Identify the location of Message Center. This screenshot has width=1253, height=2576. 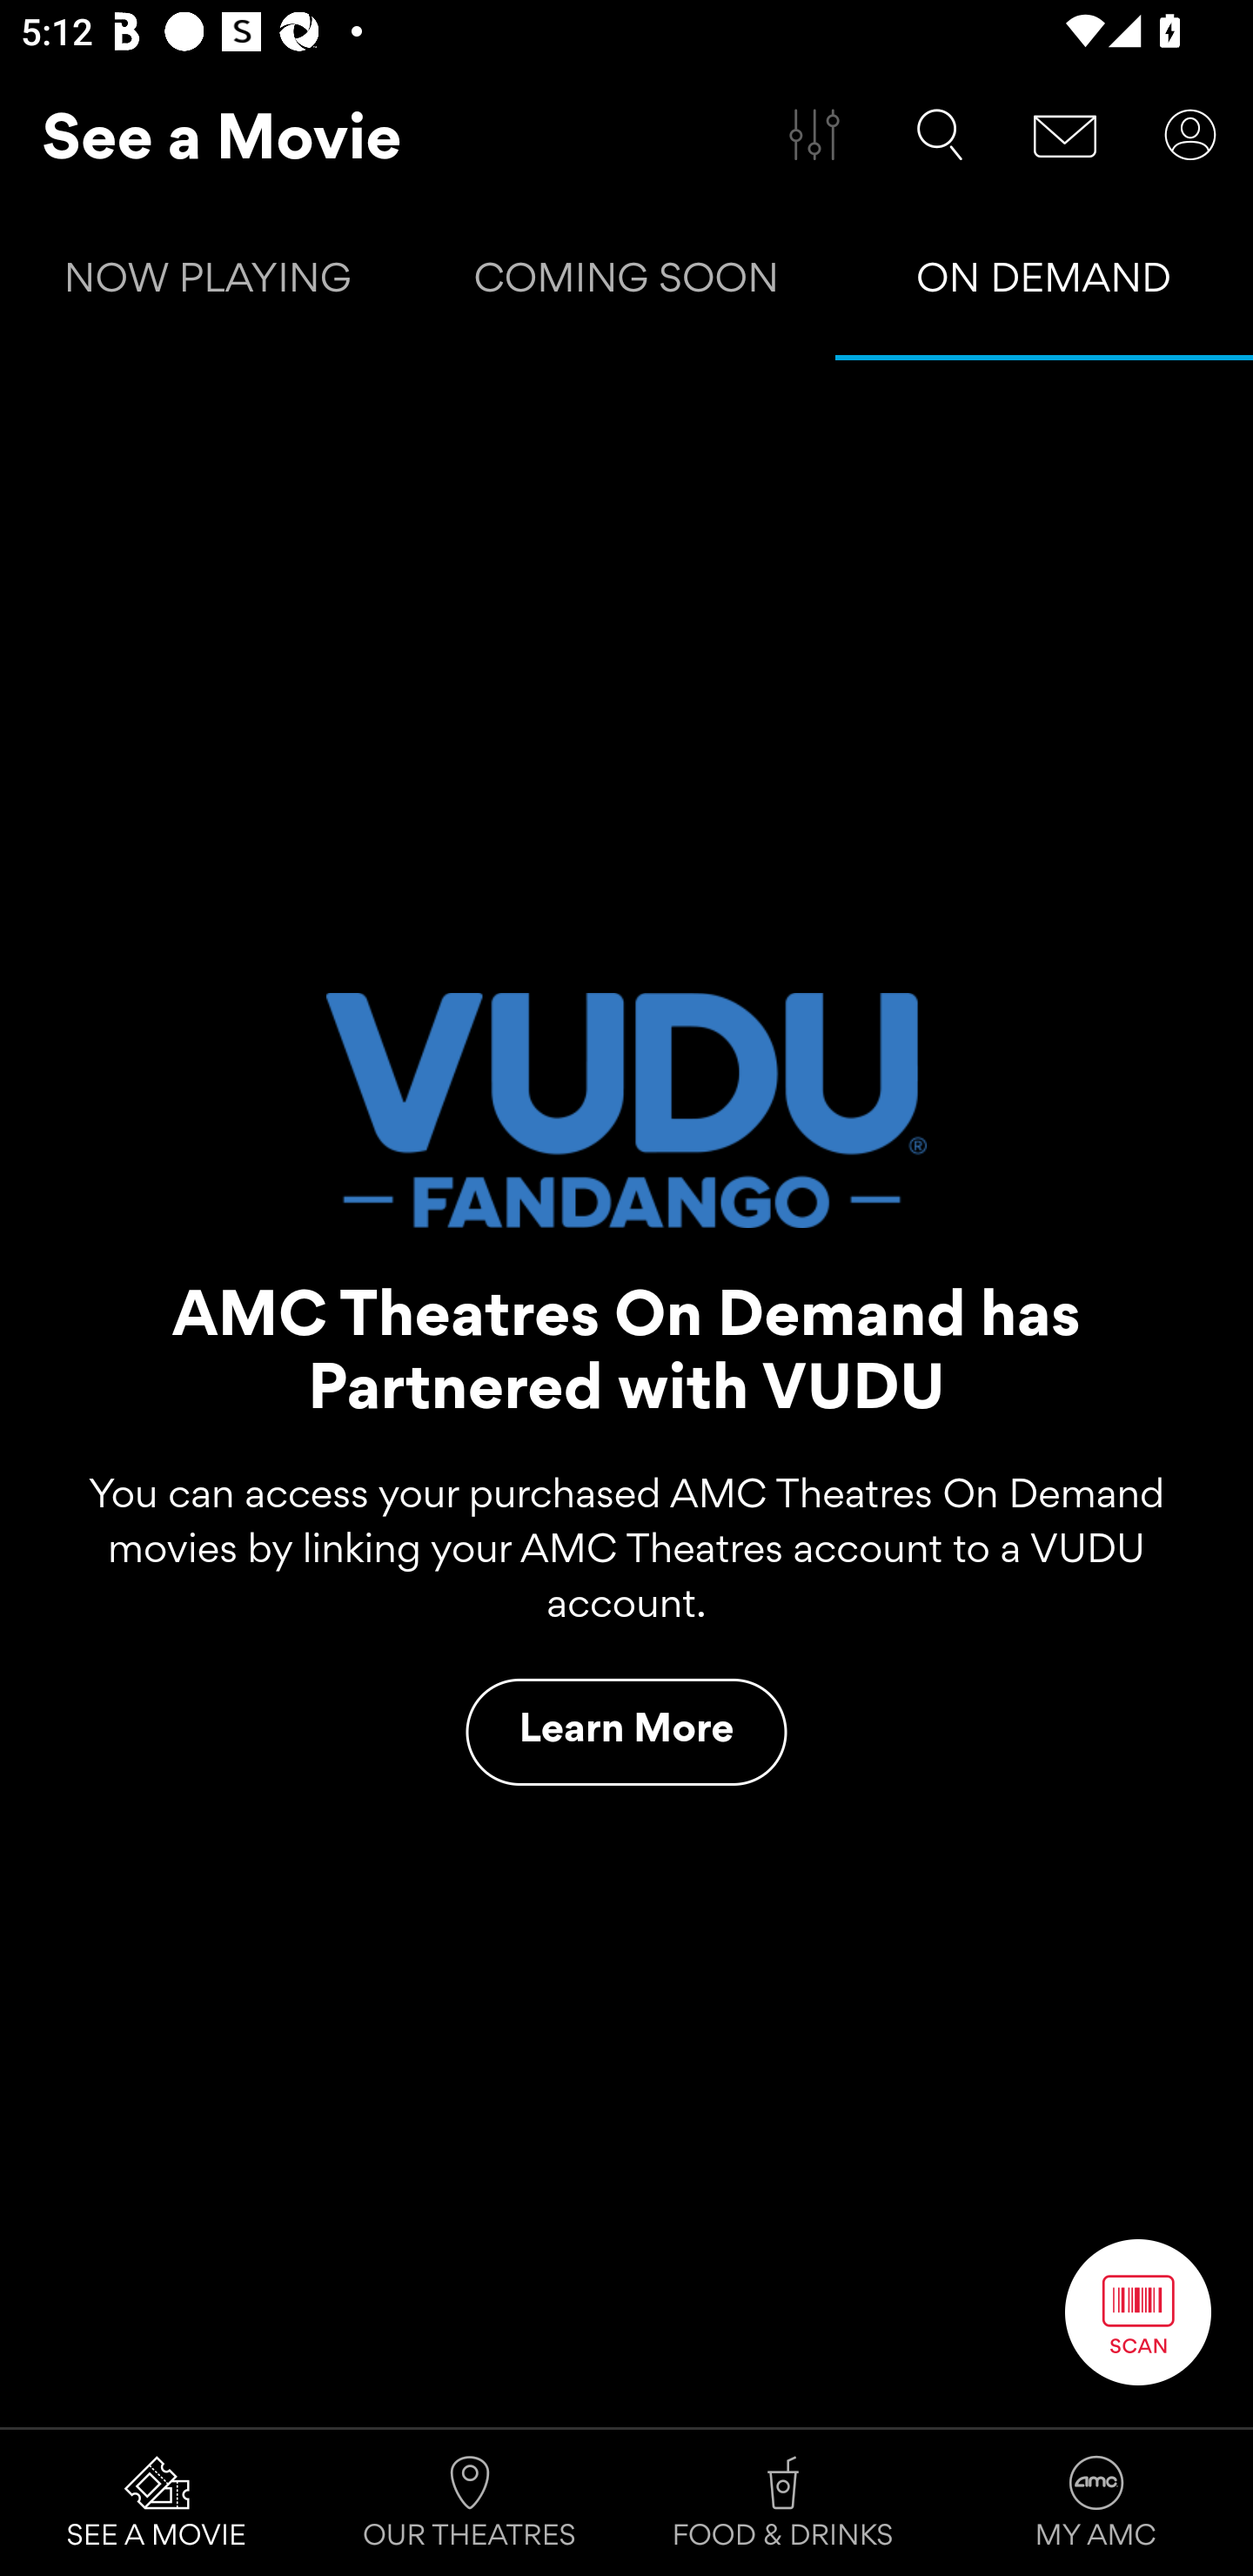
(1065, 135).